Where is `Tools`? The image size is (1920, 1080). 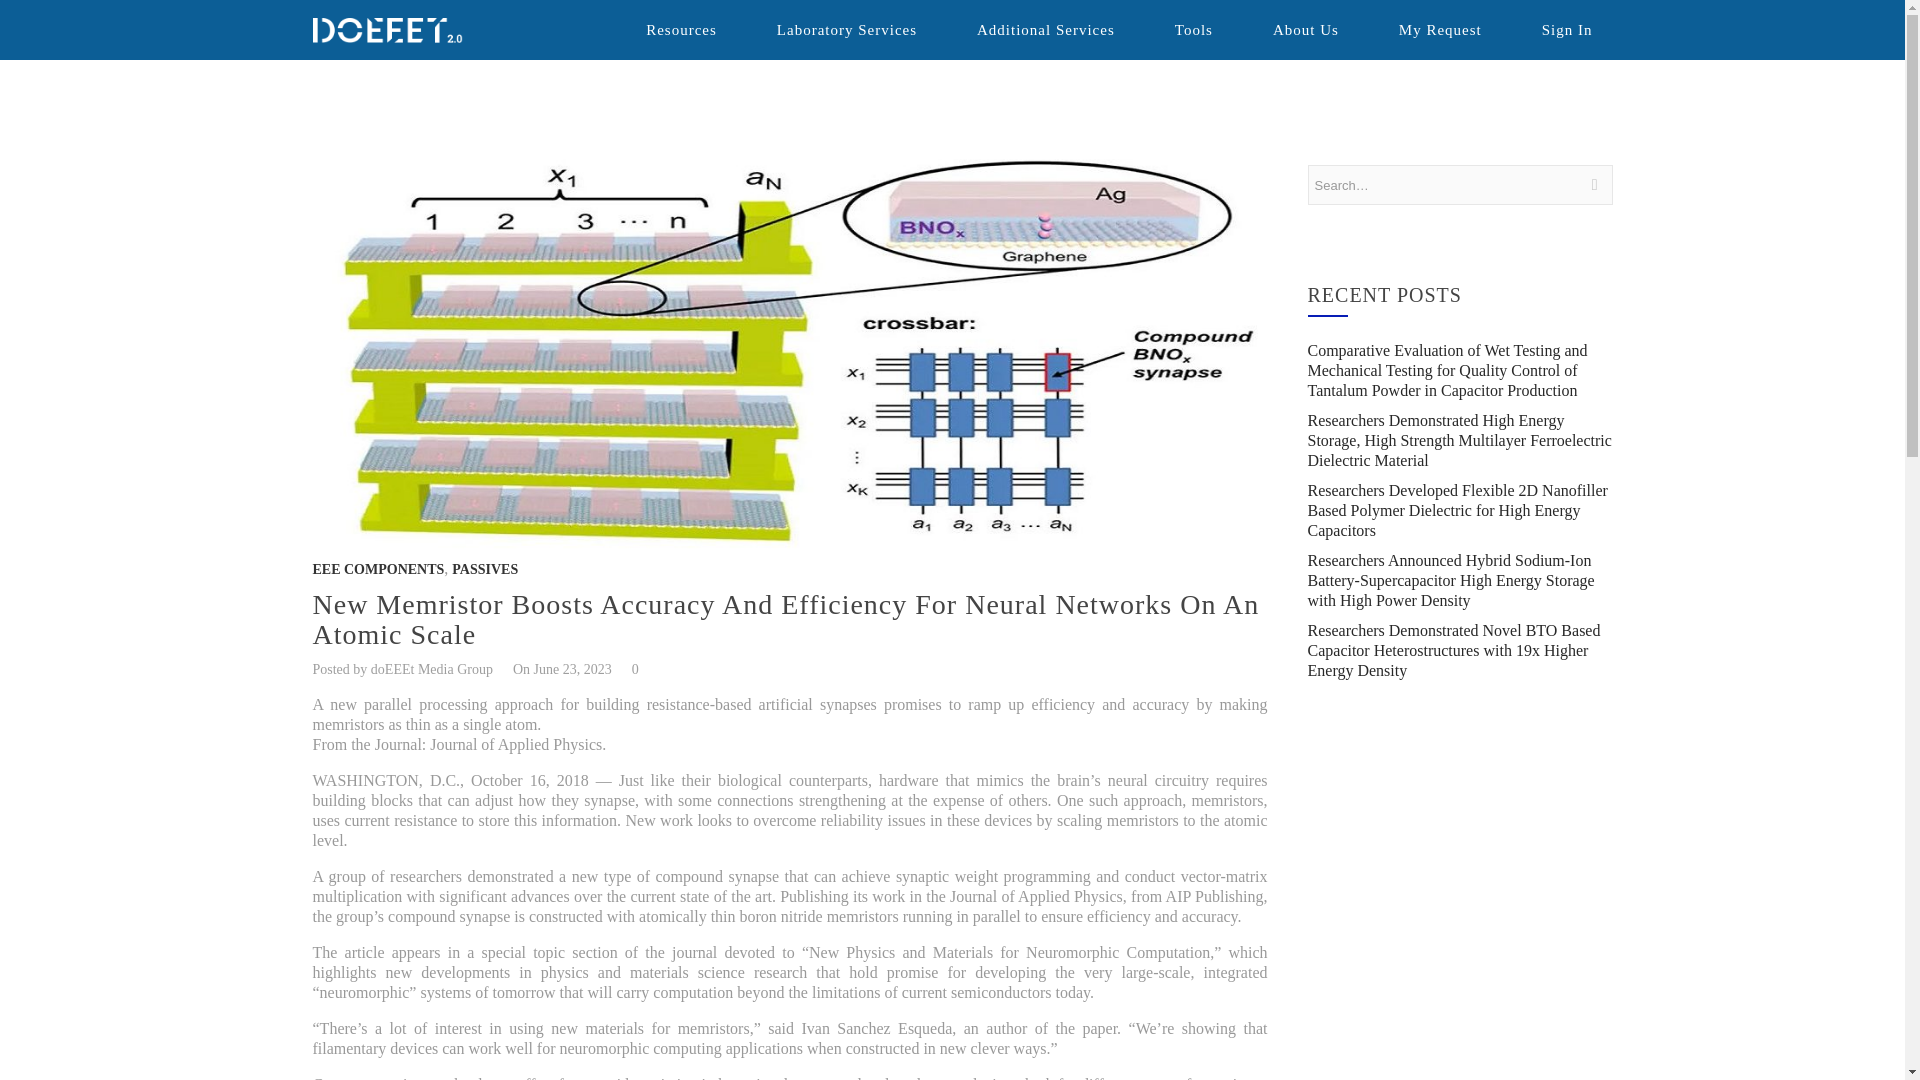
Tools is located at coordinates (1194, 30).